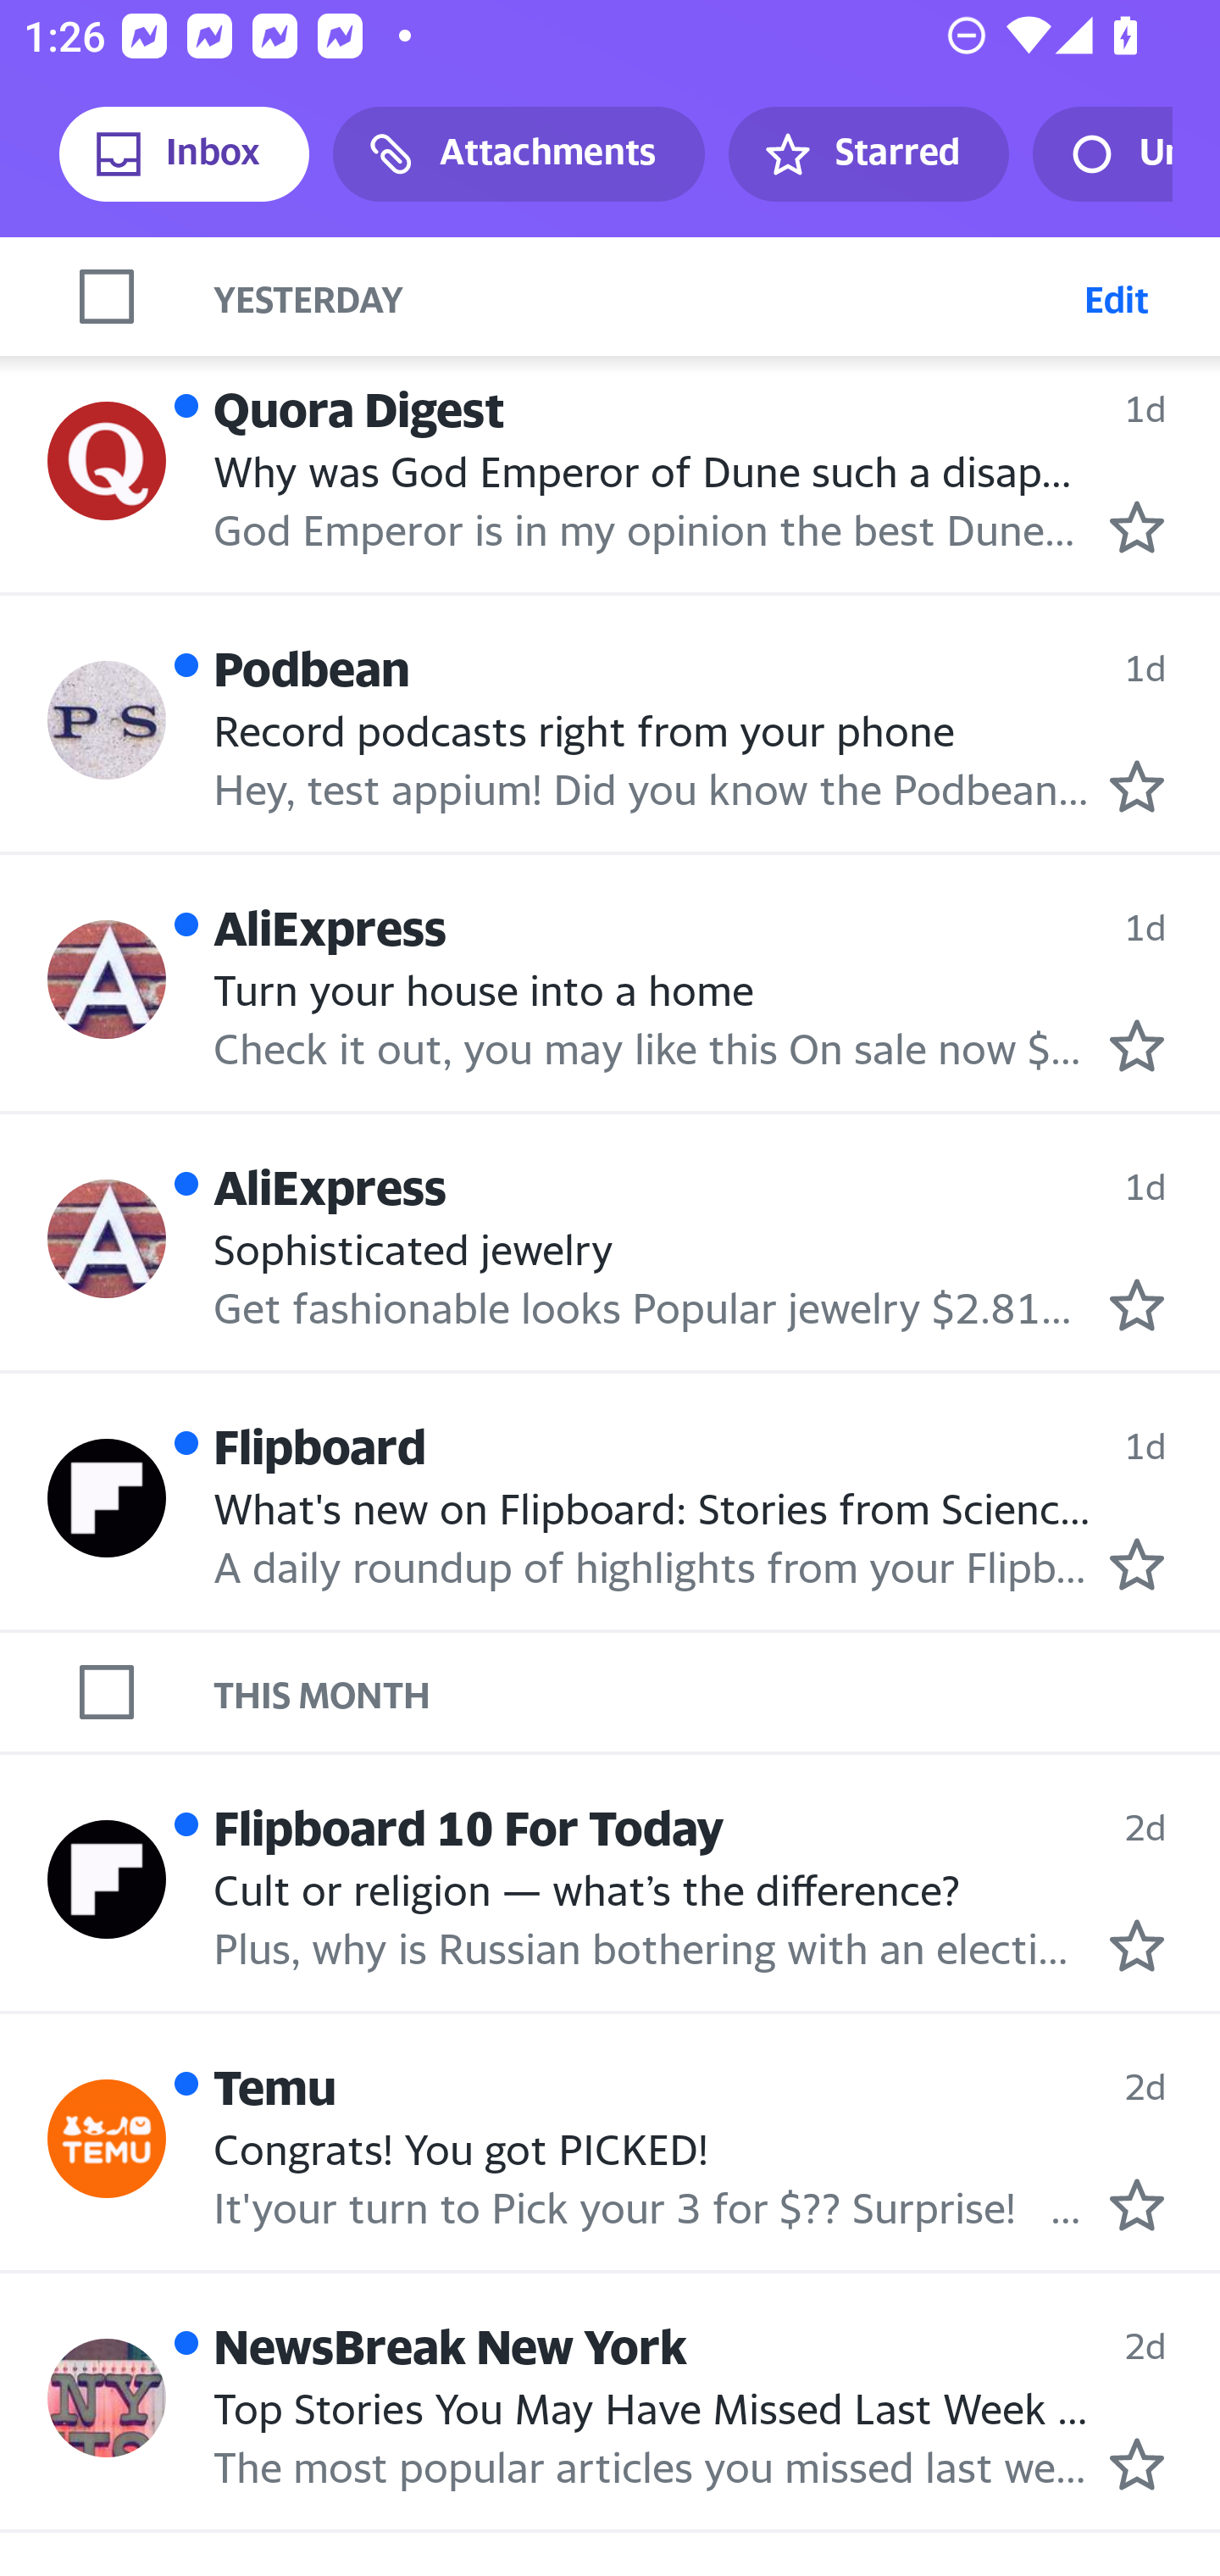  Describe the element at coordinates (518, 154) in the screenshot. I see `Attachments` at that location.